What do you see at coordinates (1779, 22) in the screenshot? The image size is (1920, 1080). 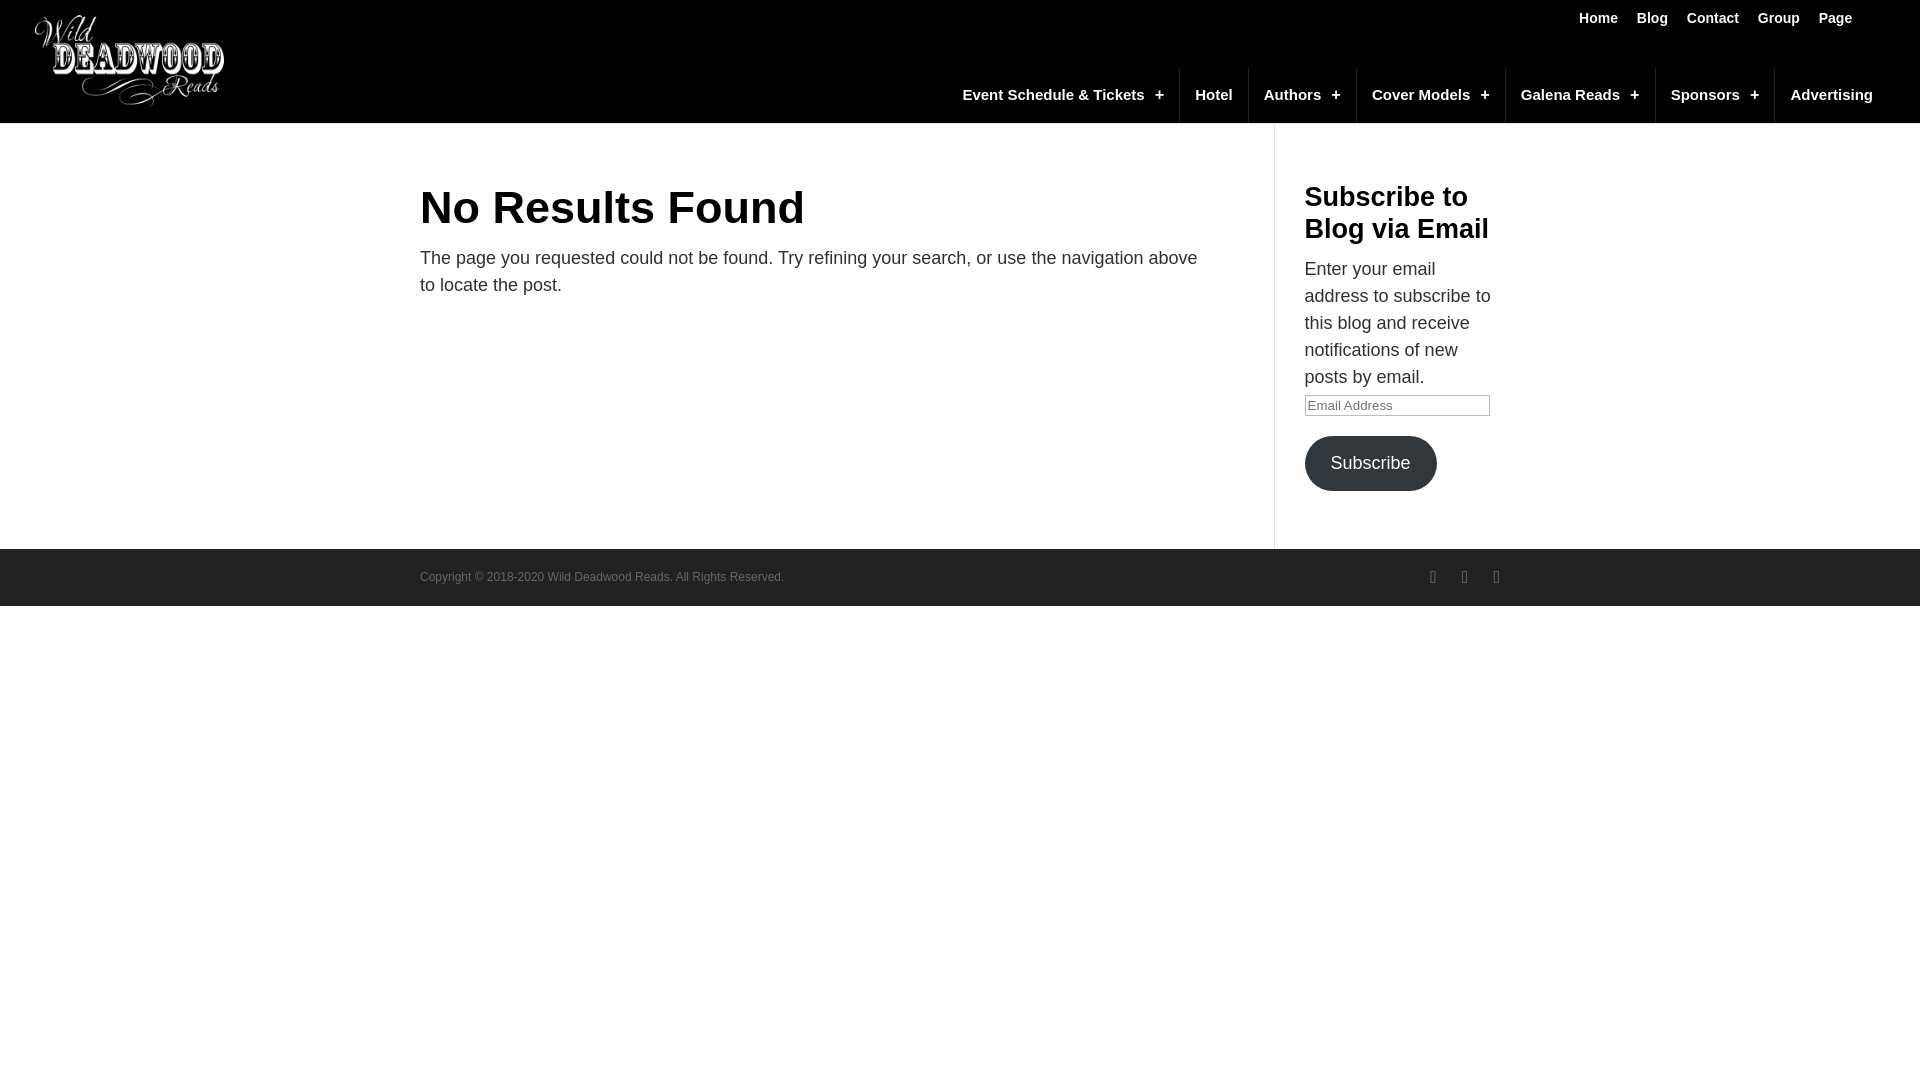 I see `Group` at bounding box center [1779, 22].